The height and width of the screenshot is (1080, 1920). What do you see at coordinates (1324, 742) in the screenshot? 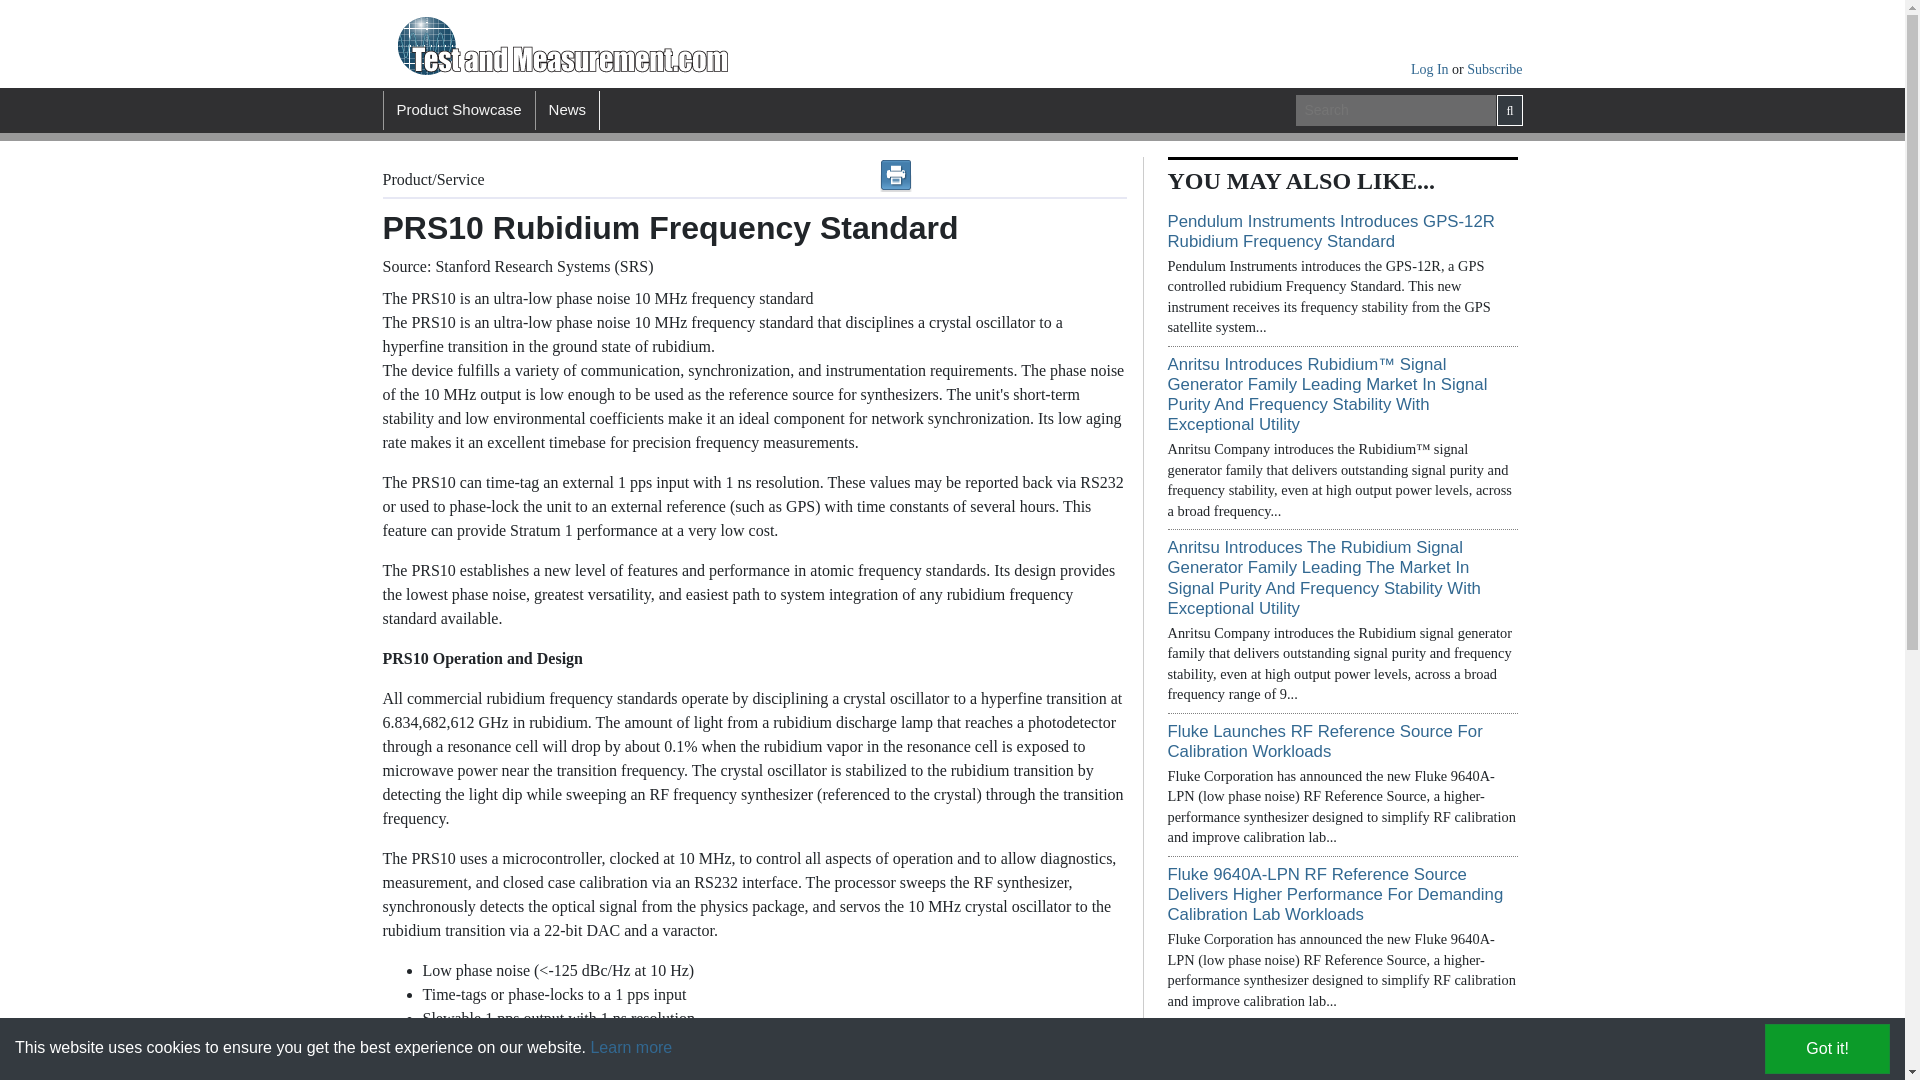
I see `Fluke Launches RF Reference Source For Calibration Workloads` at bounding box center [1324, 742].